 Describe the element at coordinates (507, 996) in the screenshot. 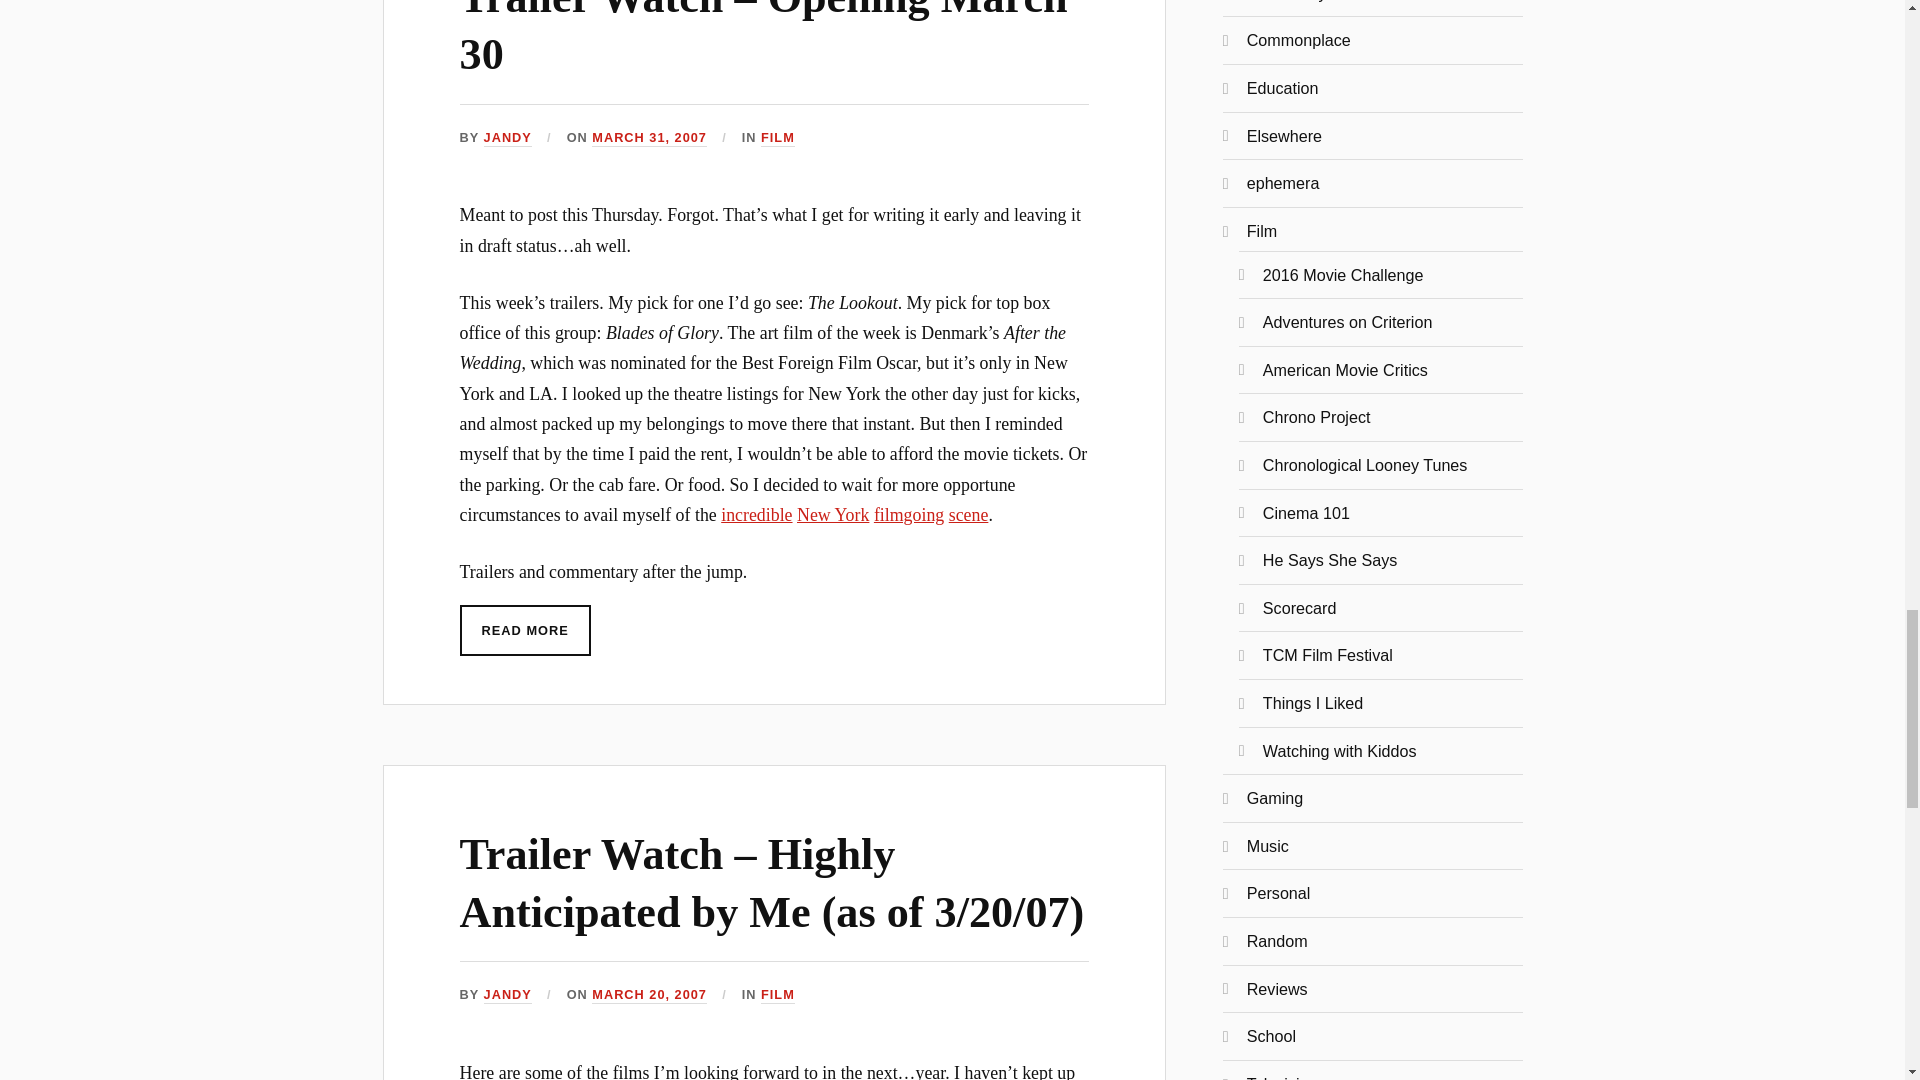

I see `JANDY` at that location.